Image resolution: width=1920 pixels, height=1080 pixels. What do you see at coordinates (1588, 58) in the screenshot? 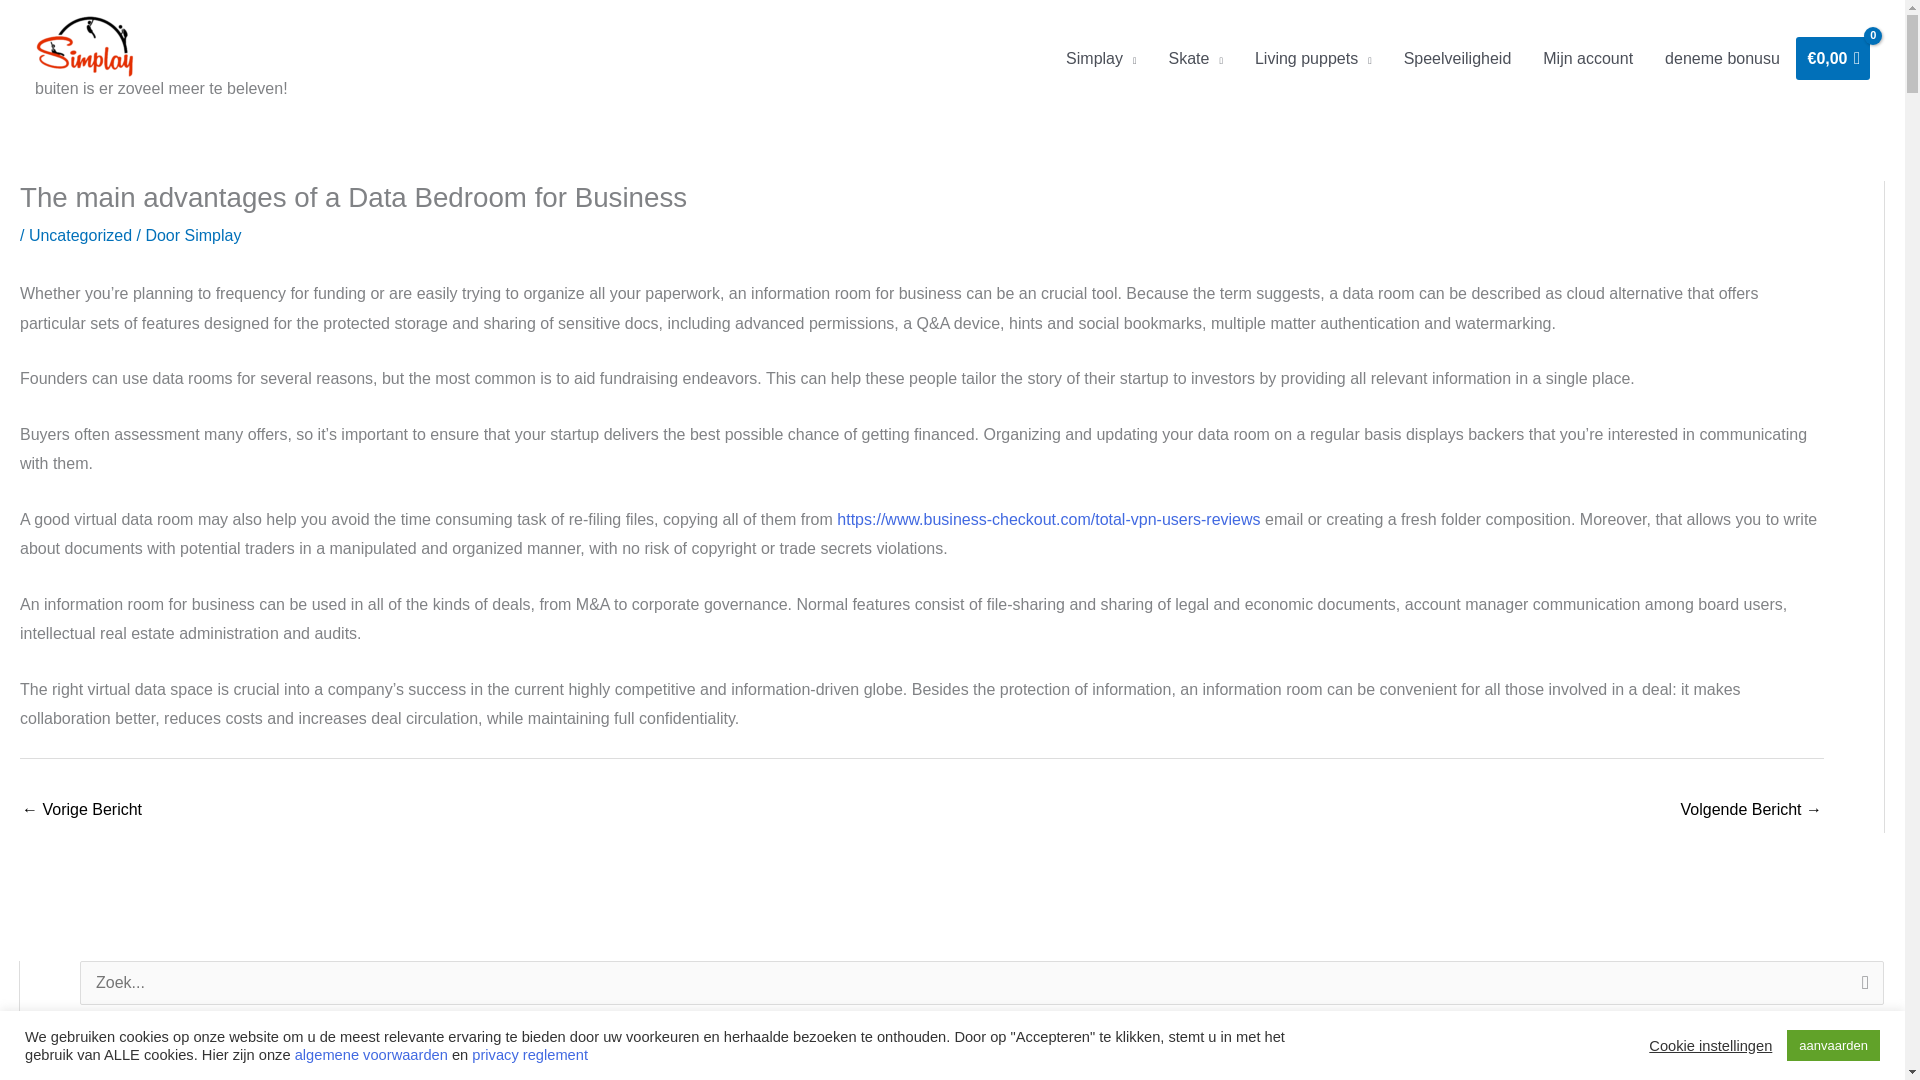
I see `Mijn account` at bounding box center [1588, 58].